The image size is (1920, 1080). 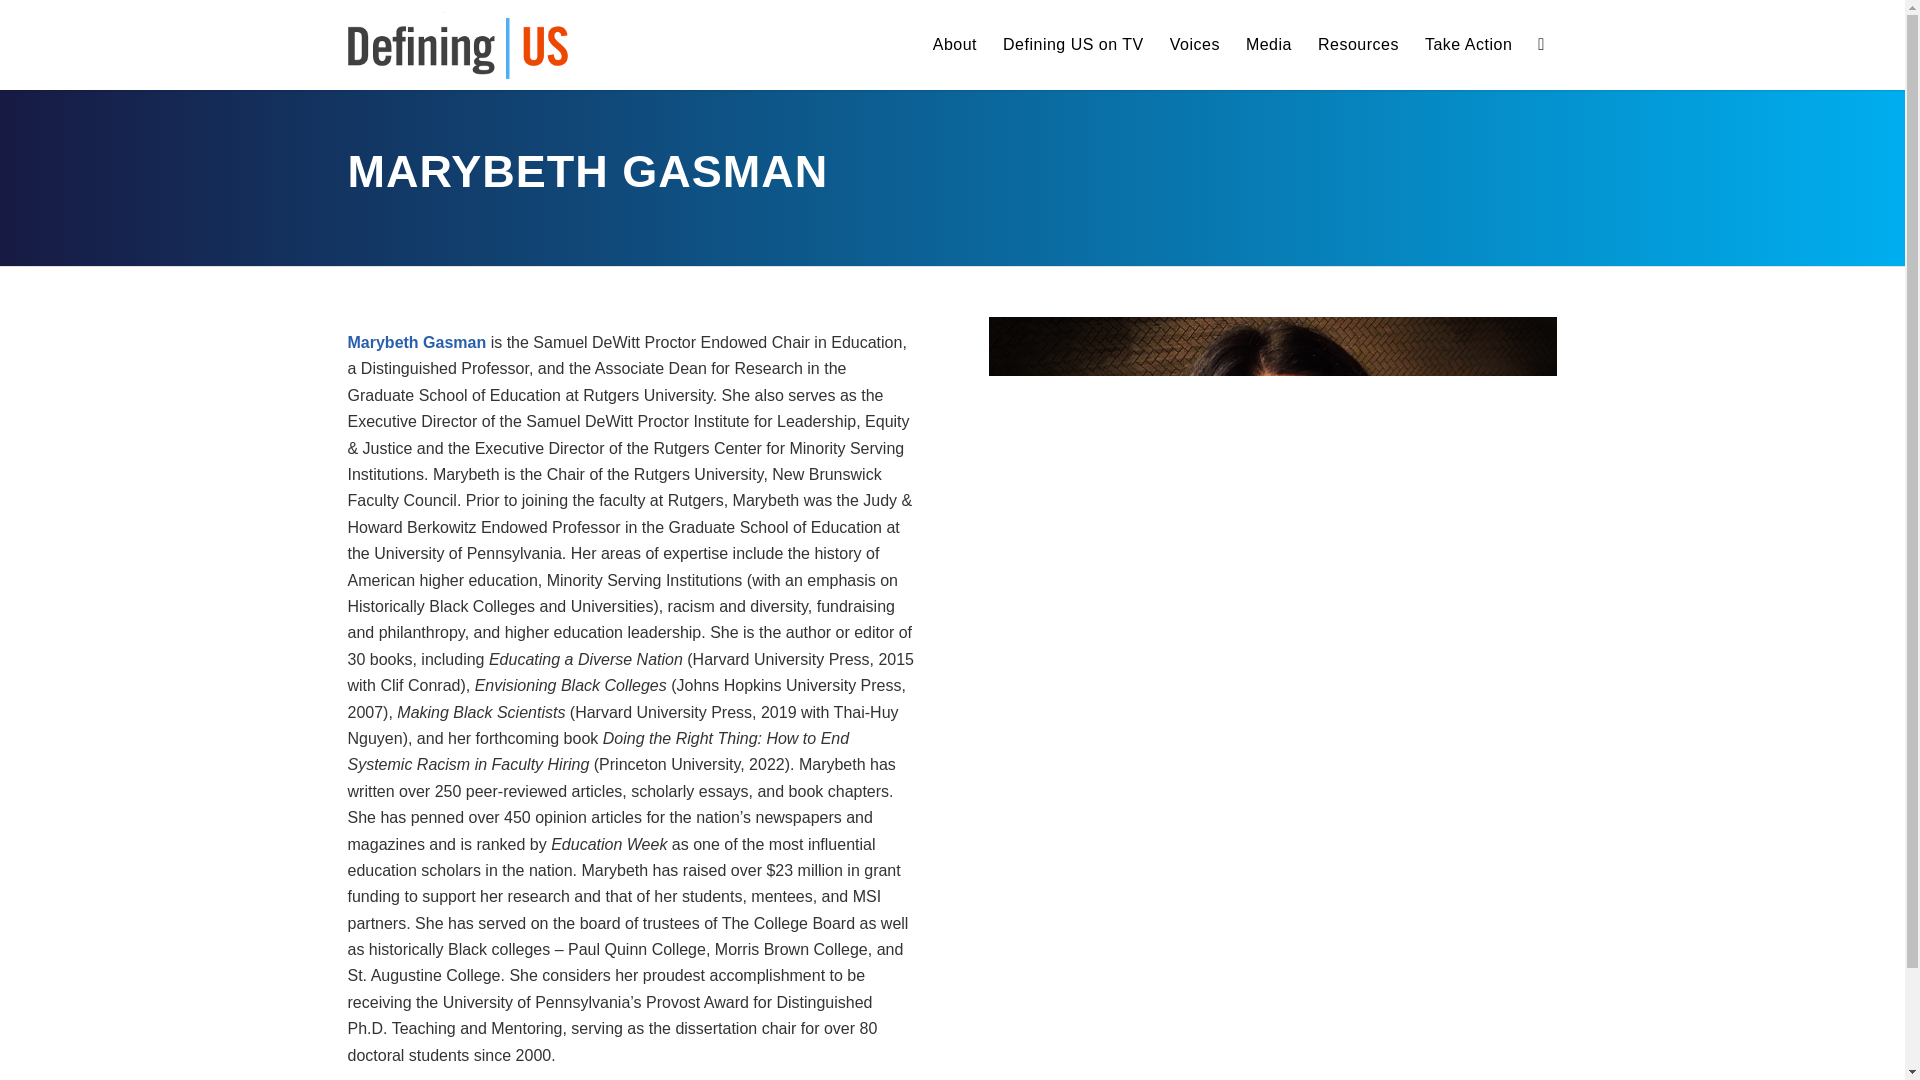 I want to click on DUS Logo blue line tweak for Main Menu 3, so click(x=458, y=44).